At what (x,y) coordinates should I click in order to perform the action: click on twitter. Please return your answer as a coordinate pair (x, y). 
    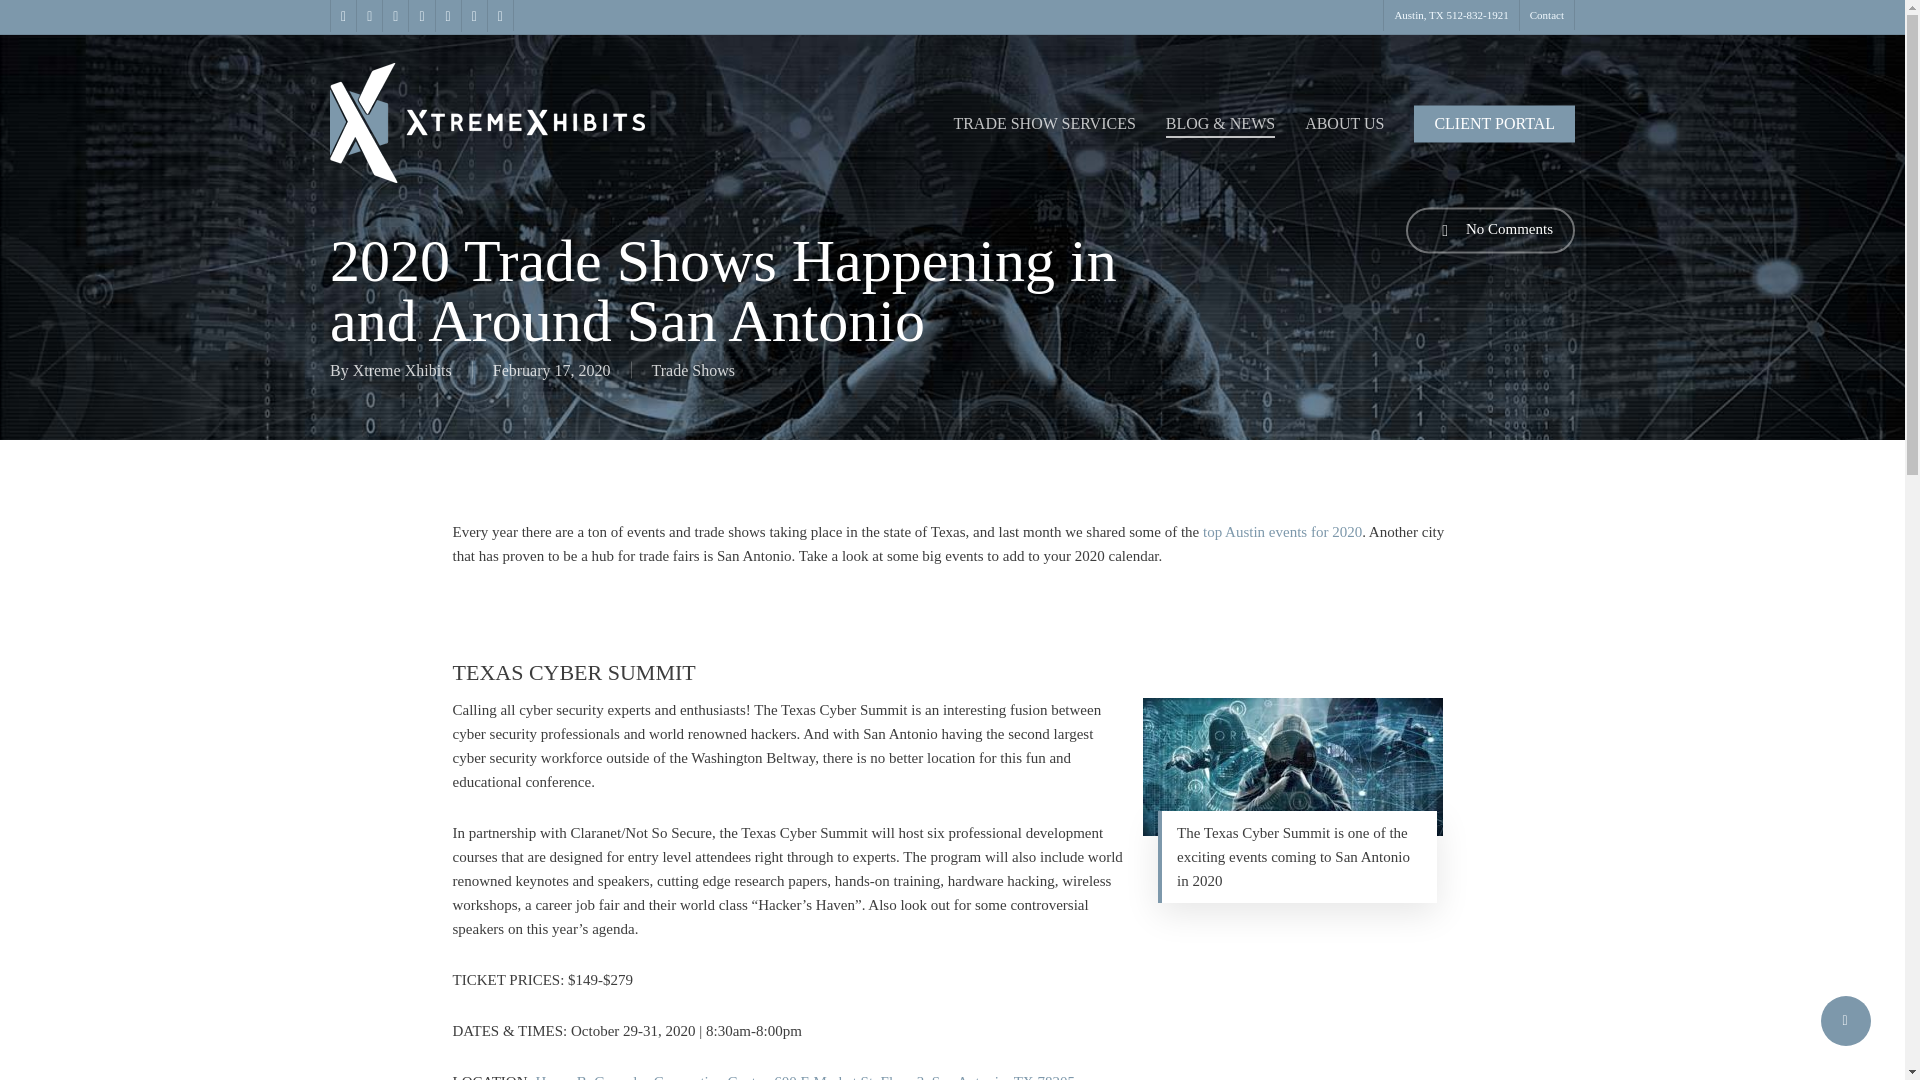
    Looking at the image, I should click on (342, 16).